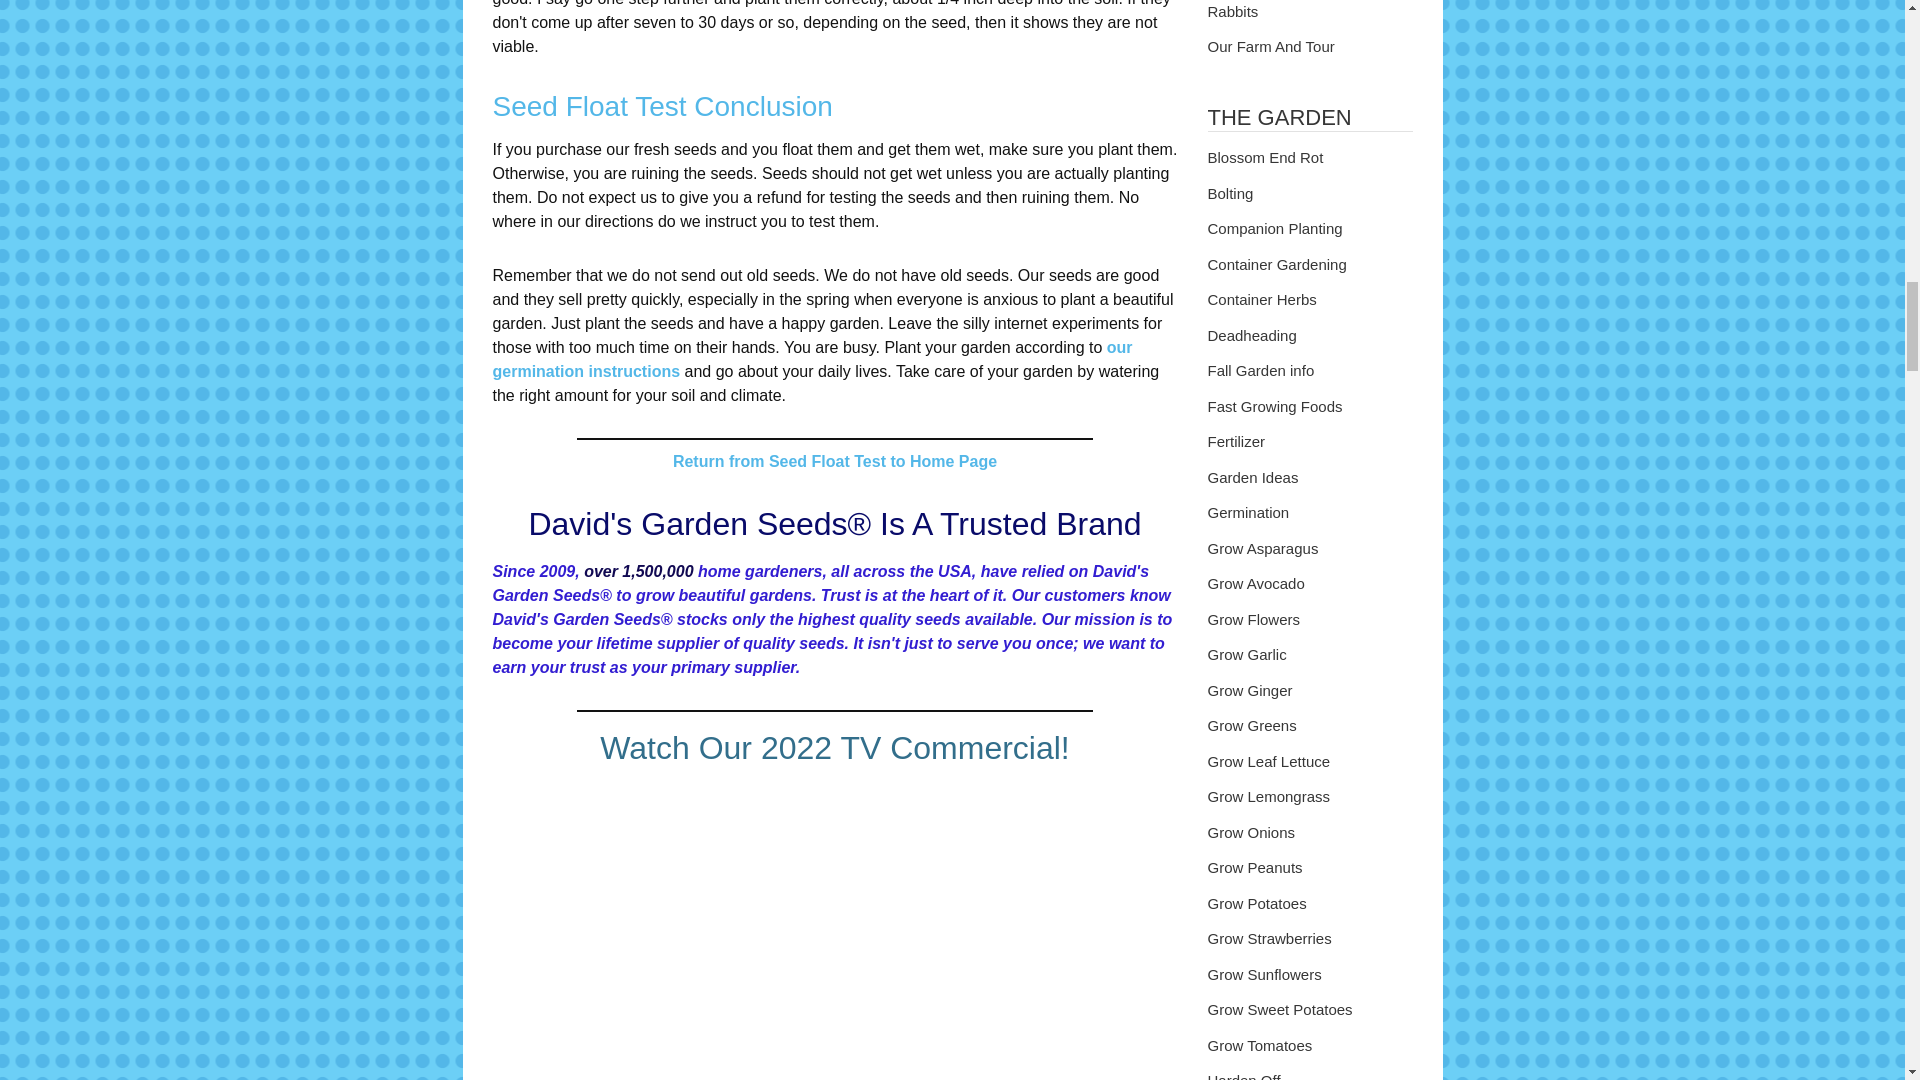  Describe the element at coordinates (1310, 14) in the screenshot. I see `Rabbits` at that location.